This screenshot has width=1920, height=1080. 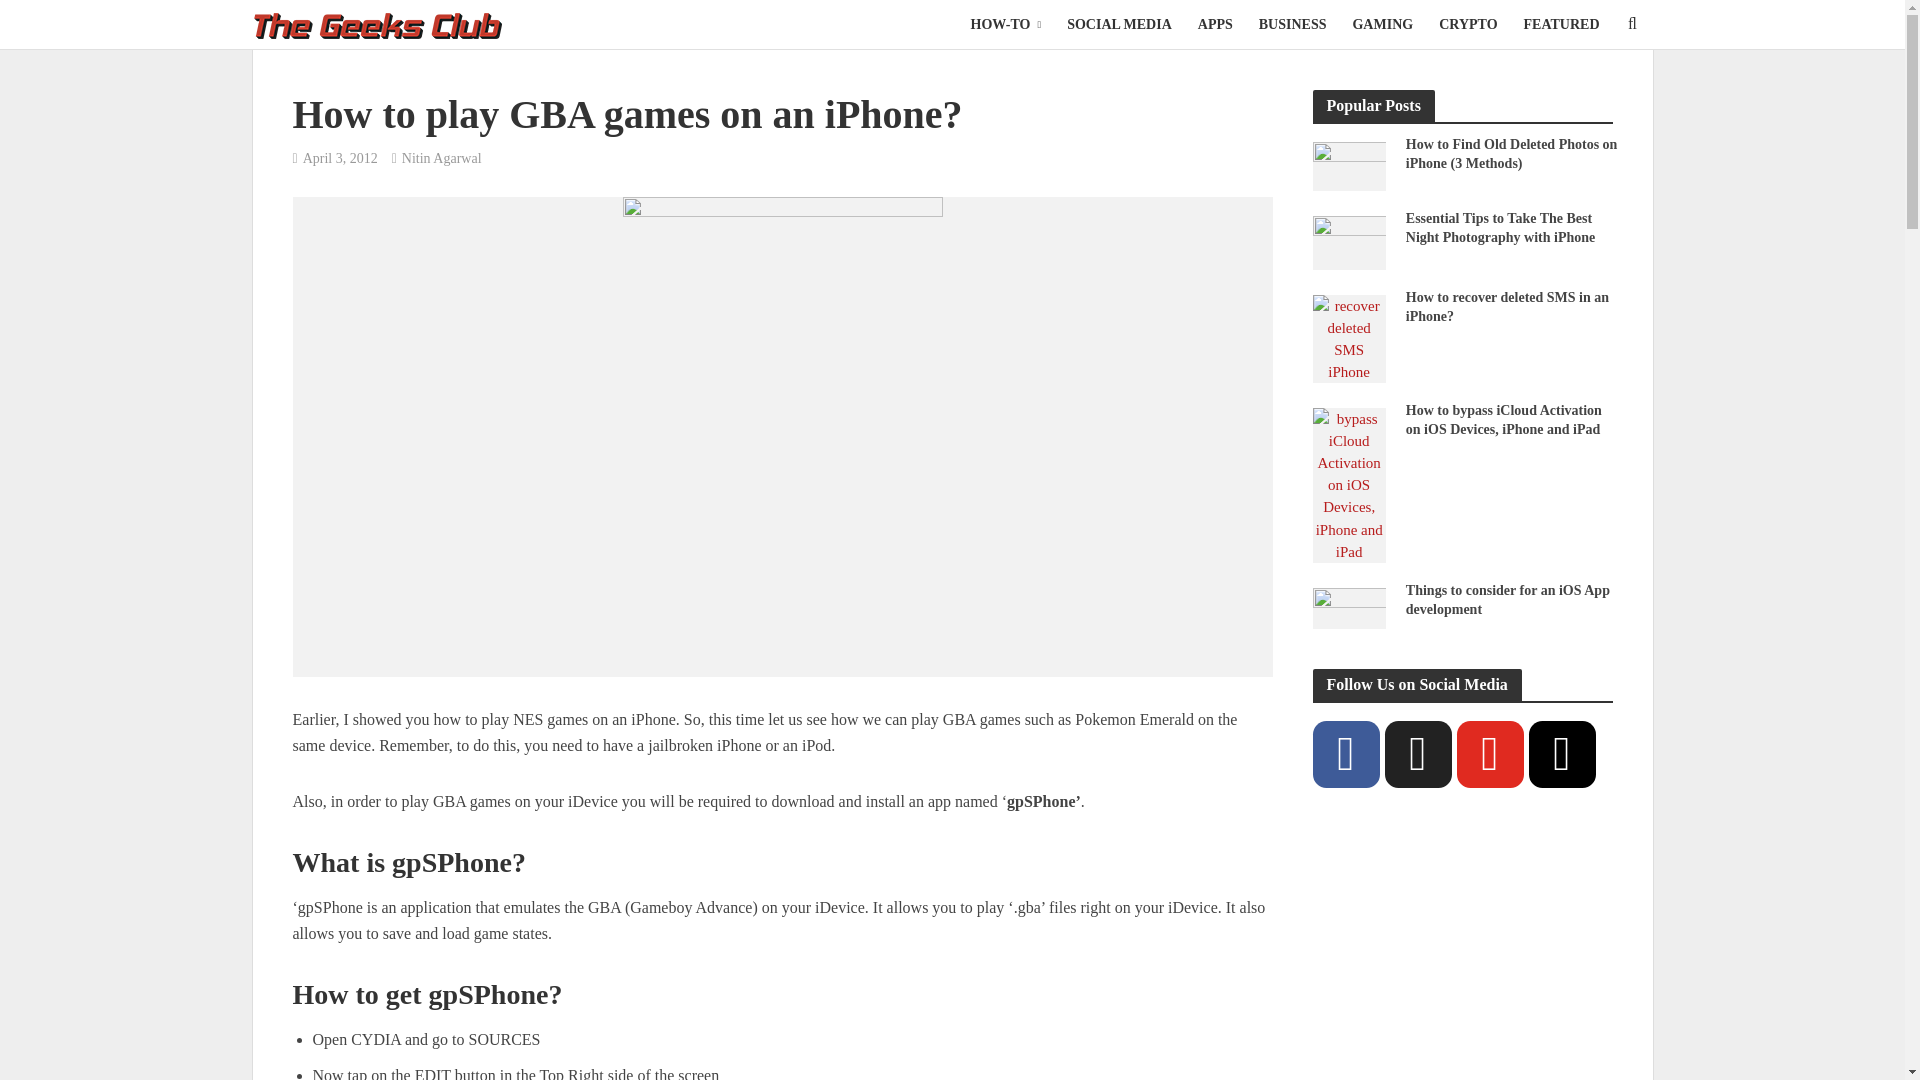 What do you see at coordinates (1348, 606) in the screenshot?
I see `Things to consider for an iOS App development` at bounding box center [1348, 606].